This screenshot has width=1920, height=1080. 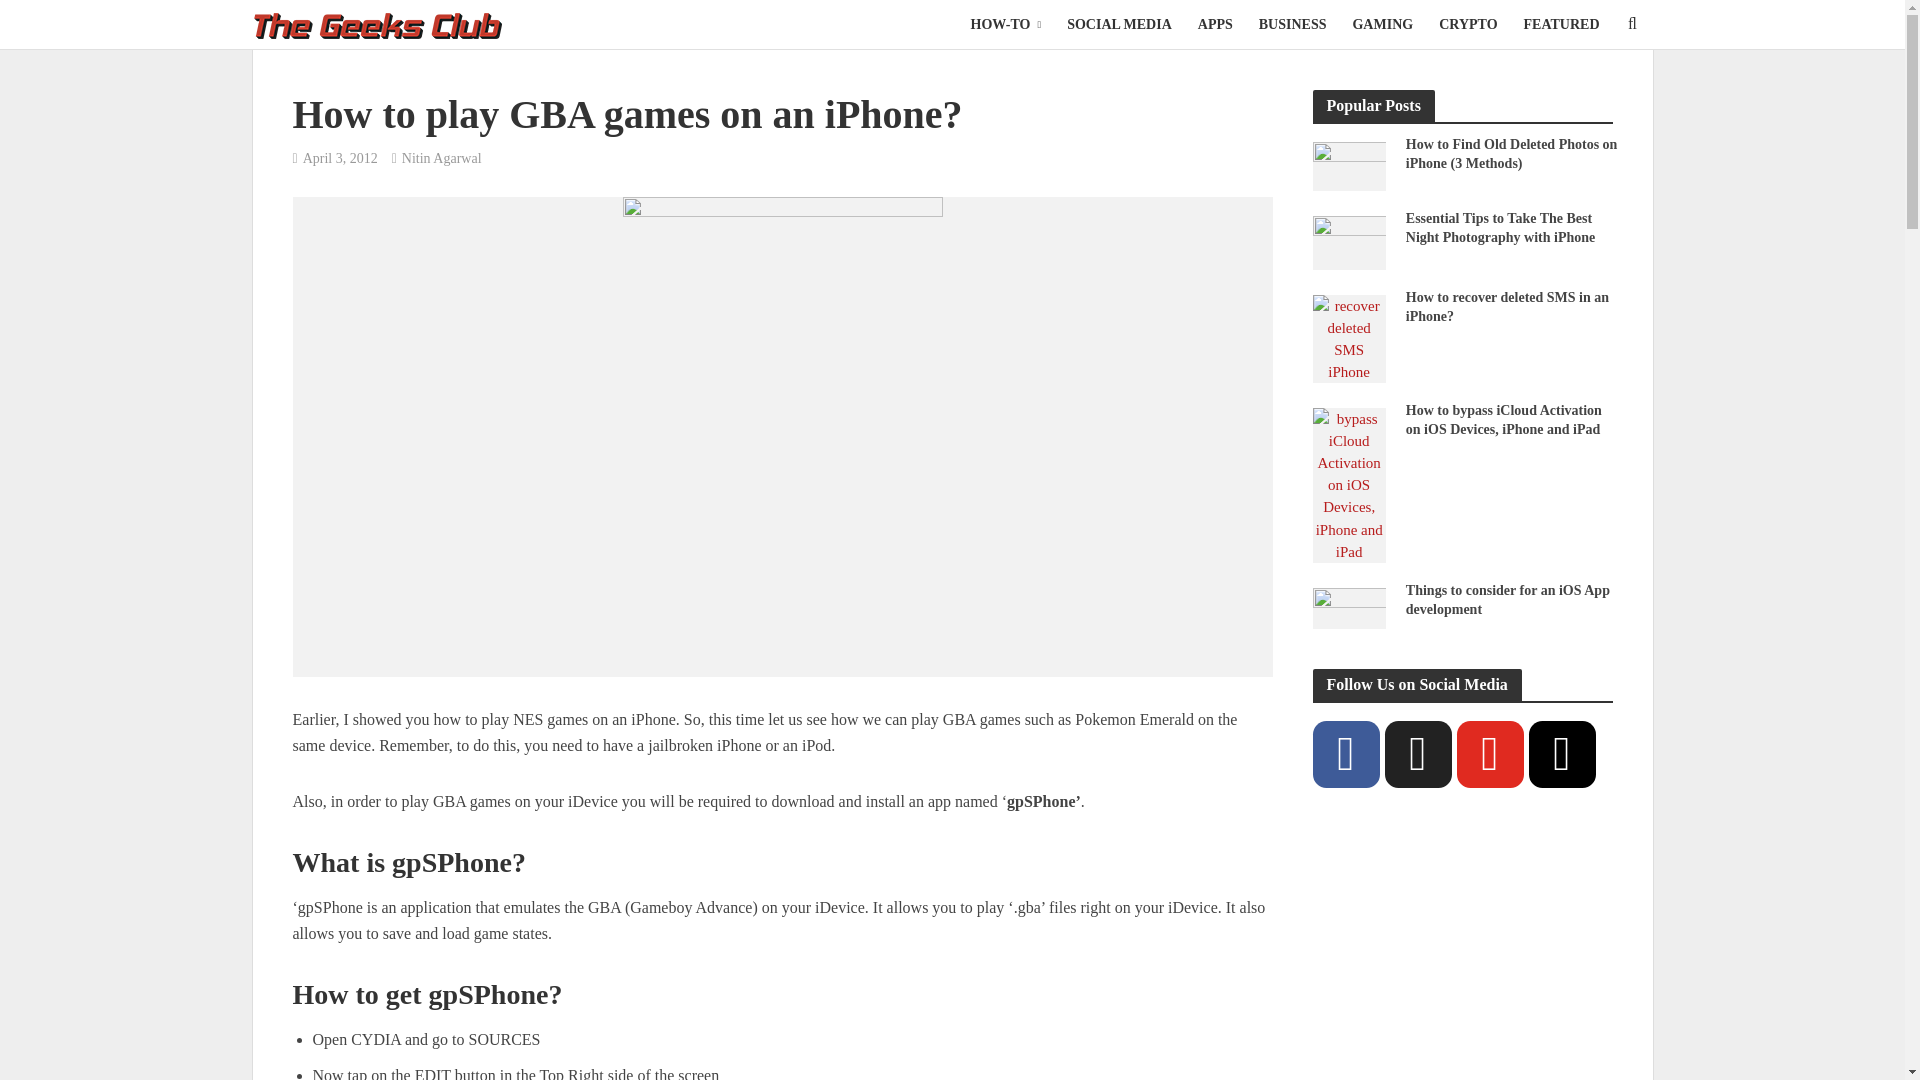 What do you see at coordinates (1348, 606) in the screenshot?
I see `Things to consider for an iOS App development` at bounding box center [1348, 606].